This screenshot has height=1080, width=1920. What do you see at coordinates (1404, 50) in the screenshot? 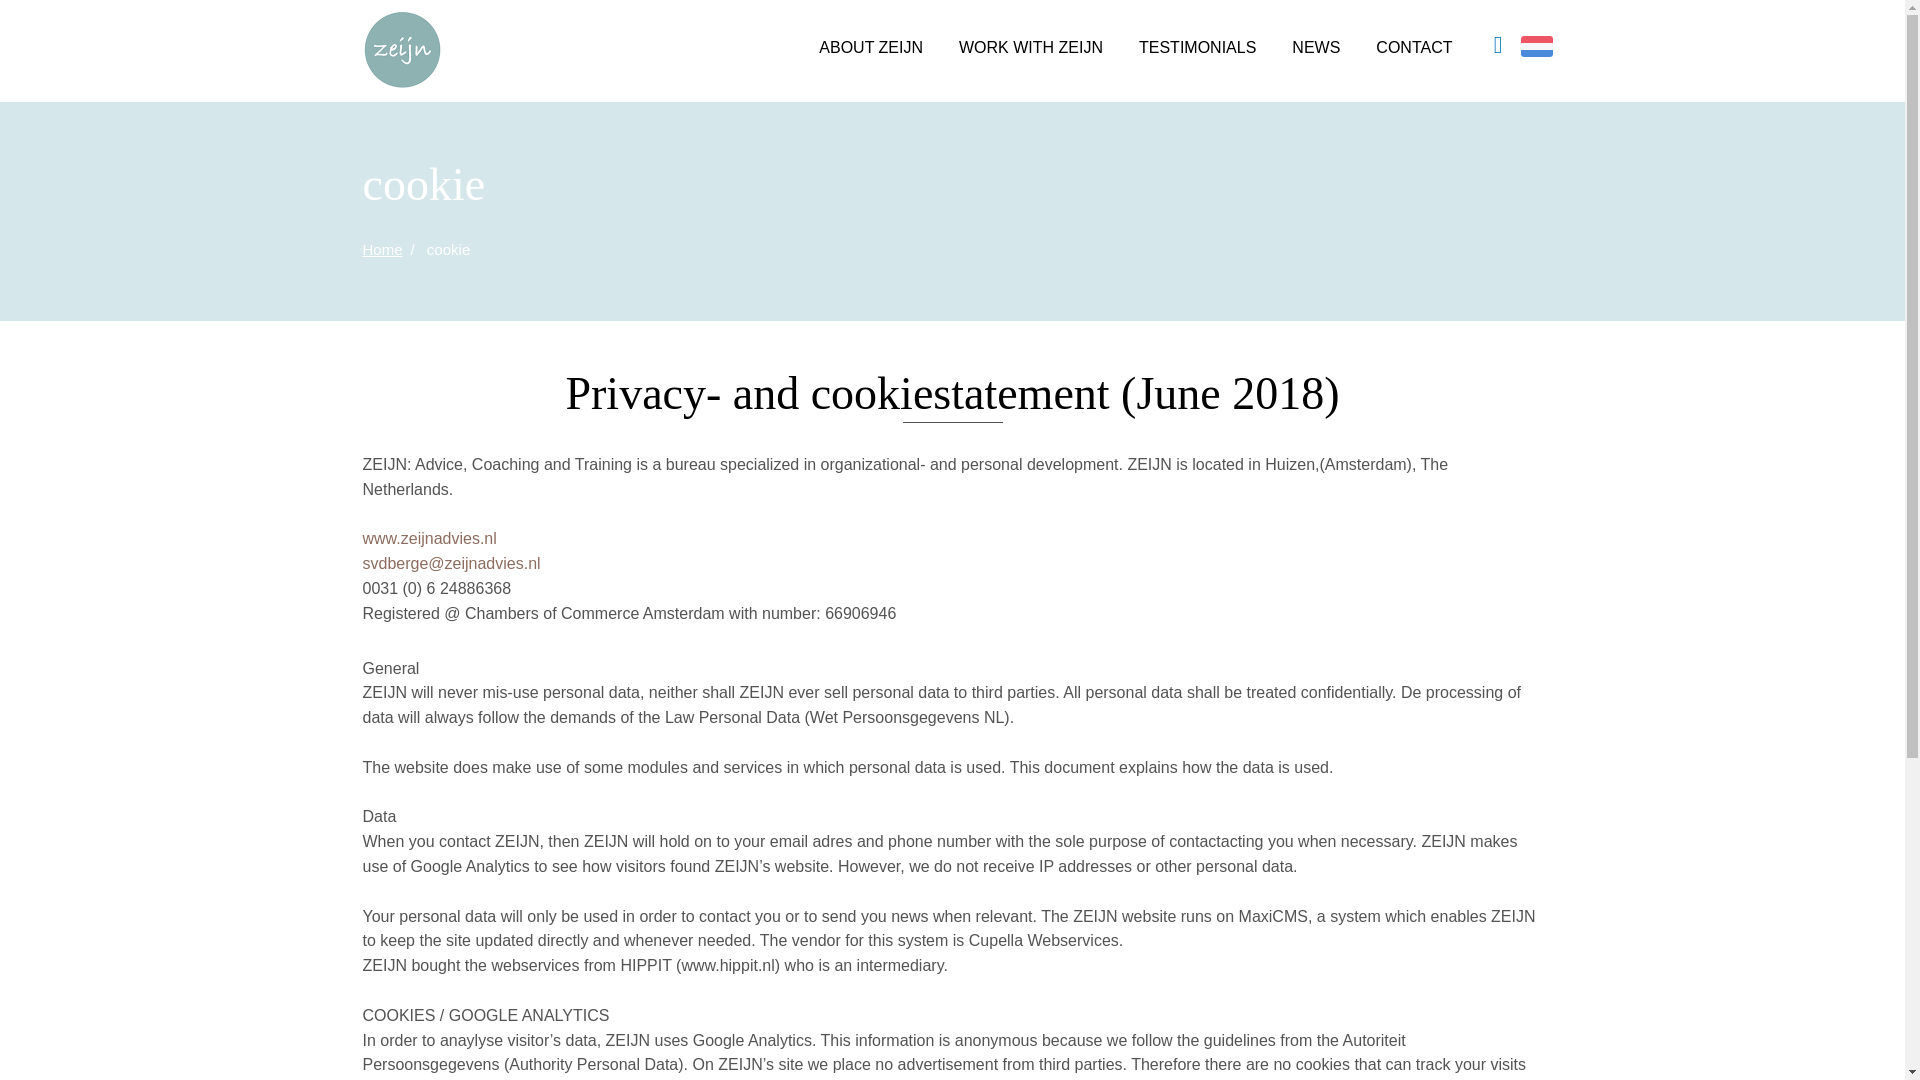
I see `Contact` at bounding box center [1404, 50].